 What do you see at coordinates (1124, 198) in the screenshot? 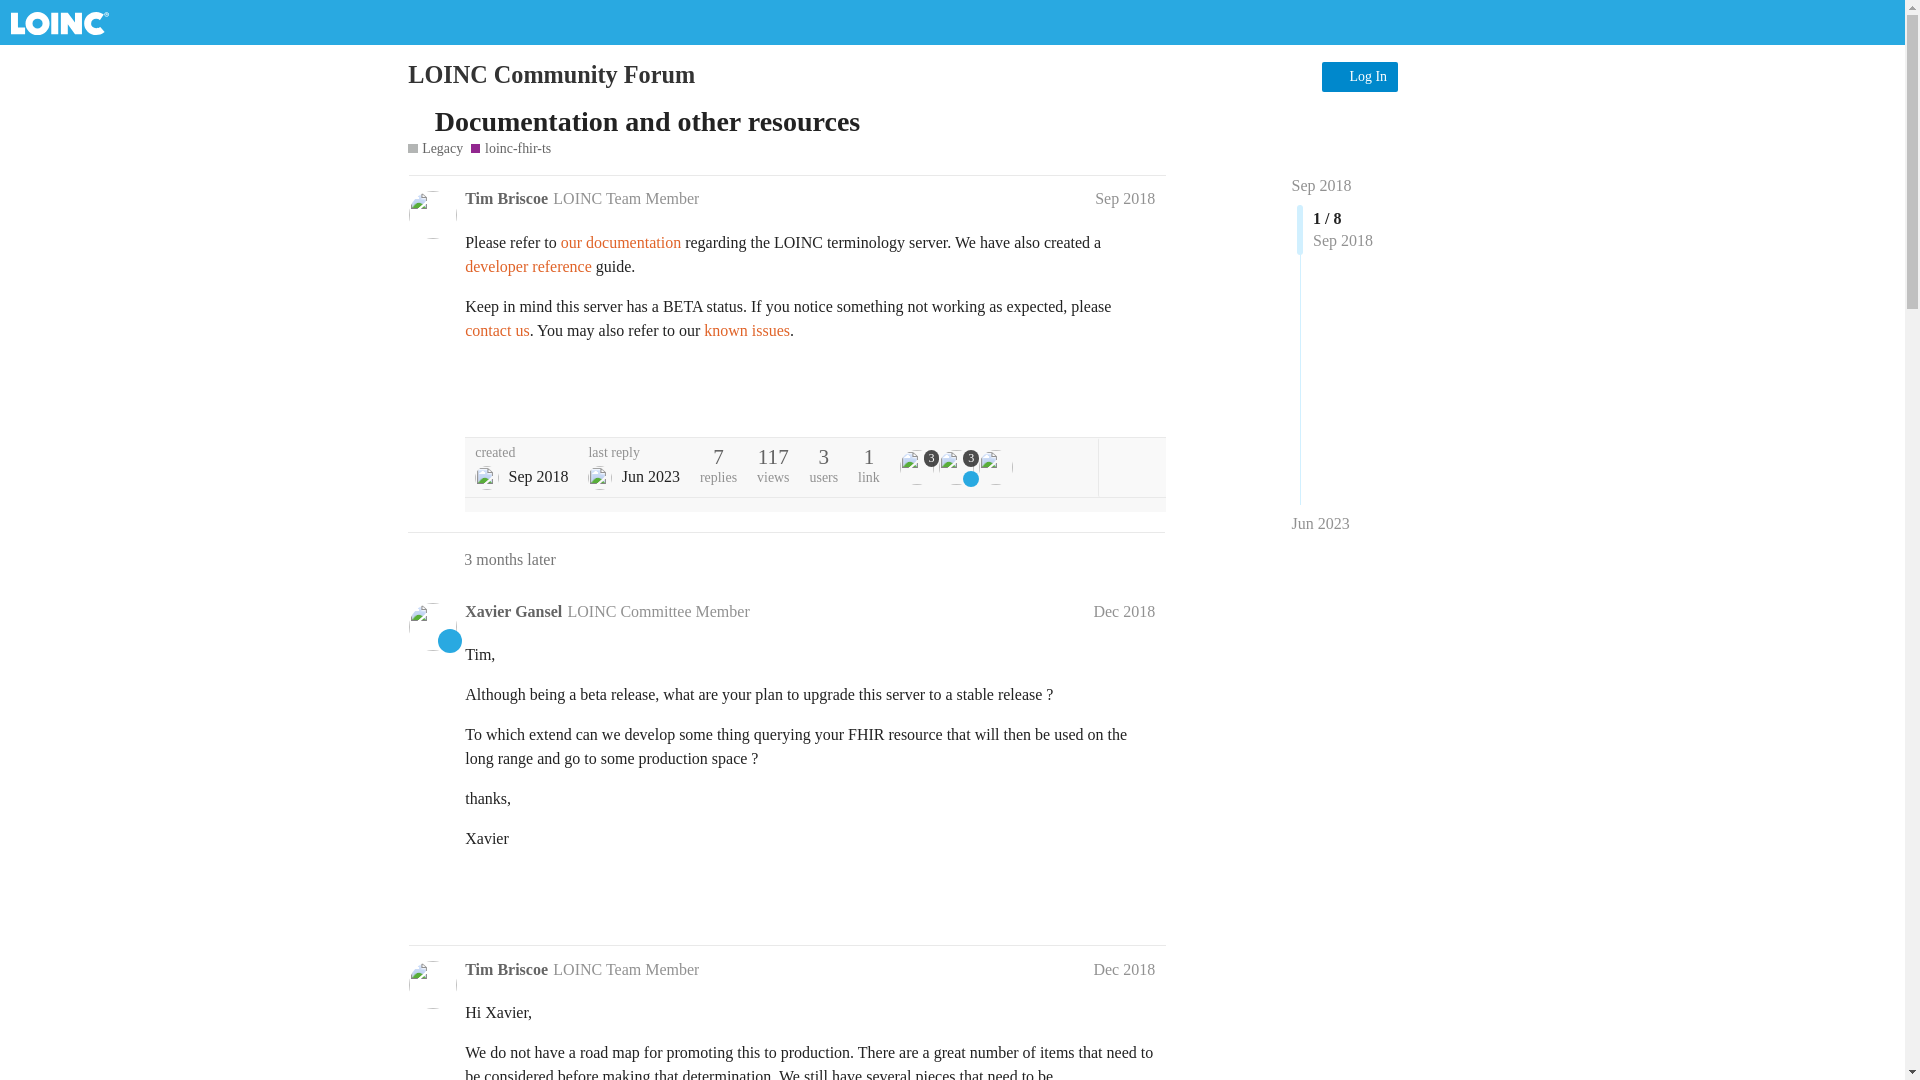
I see `Post date` at bounding box center [1124, 198].